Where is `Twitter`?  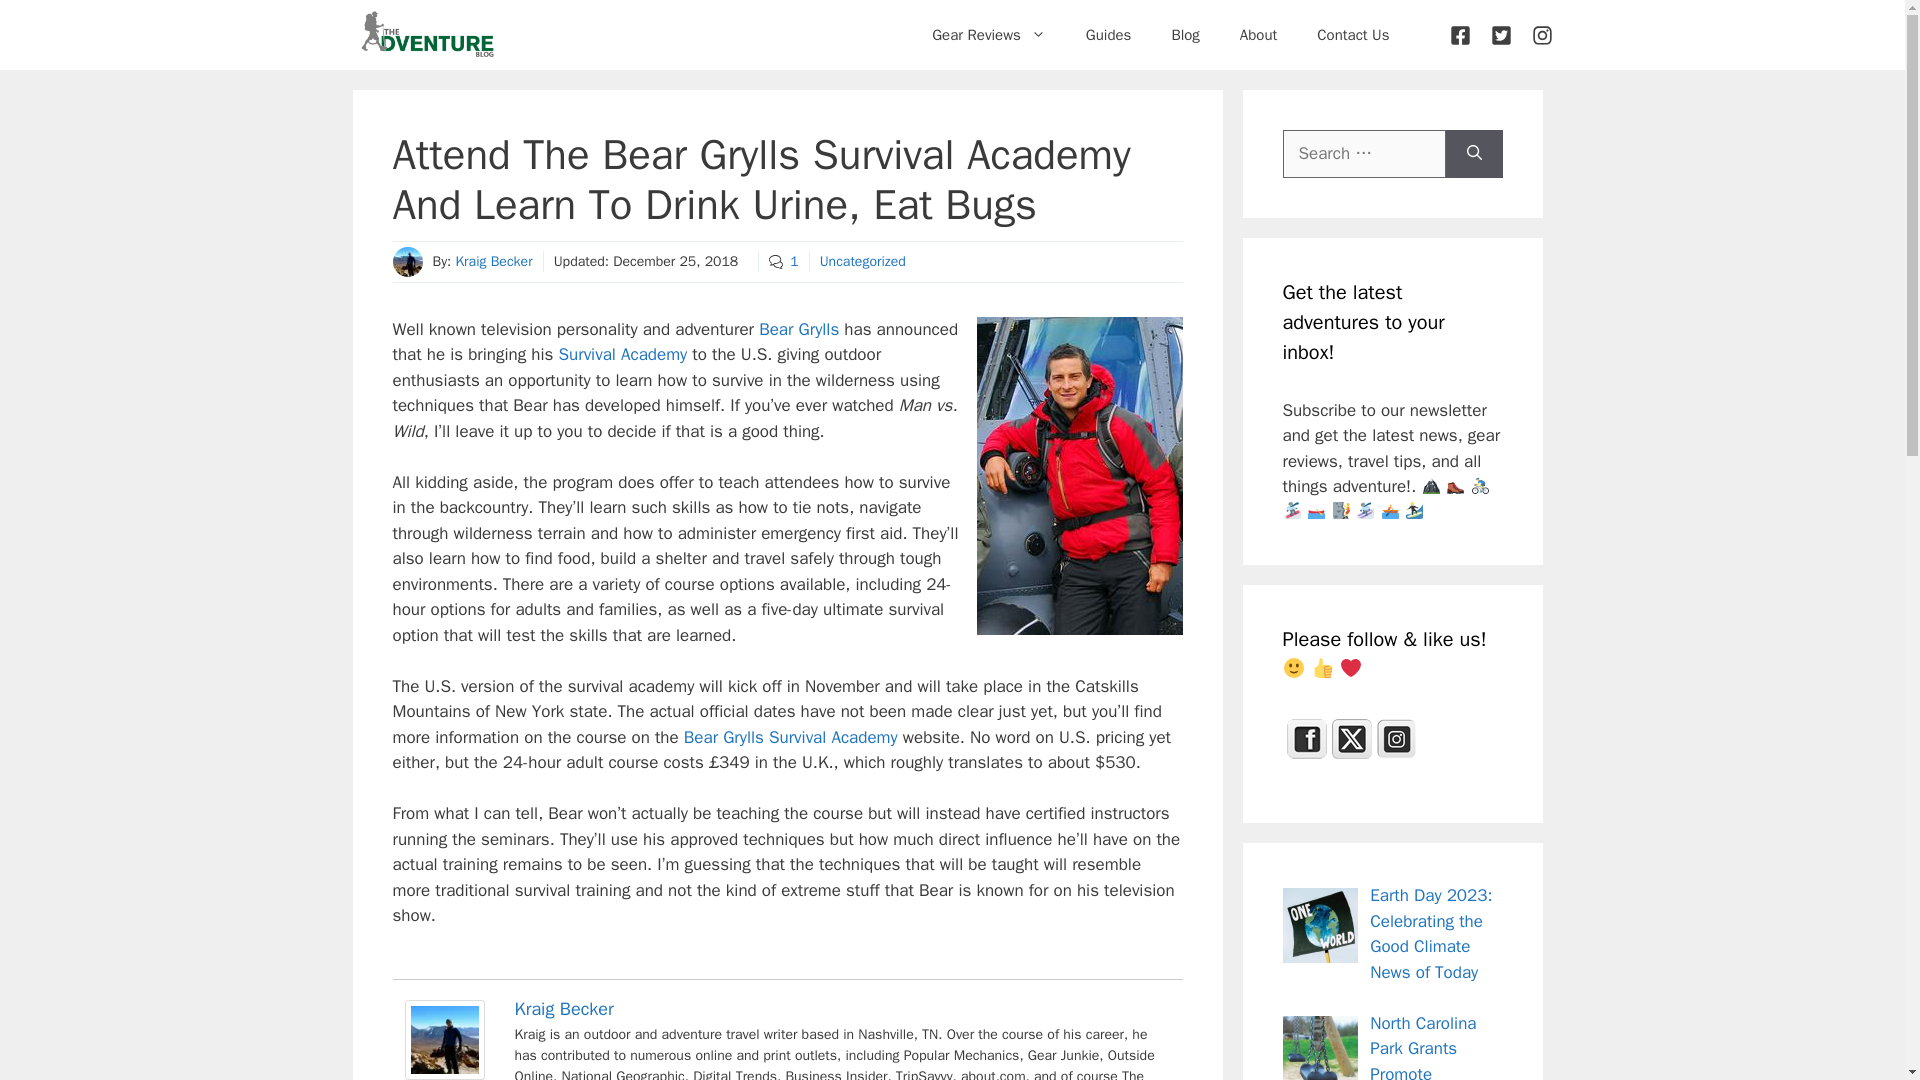
Twitter is located at coordinates (1352, 739).